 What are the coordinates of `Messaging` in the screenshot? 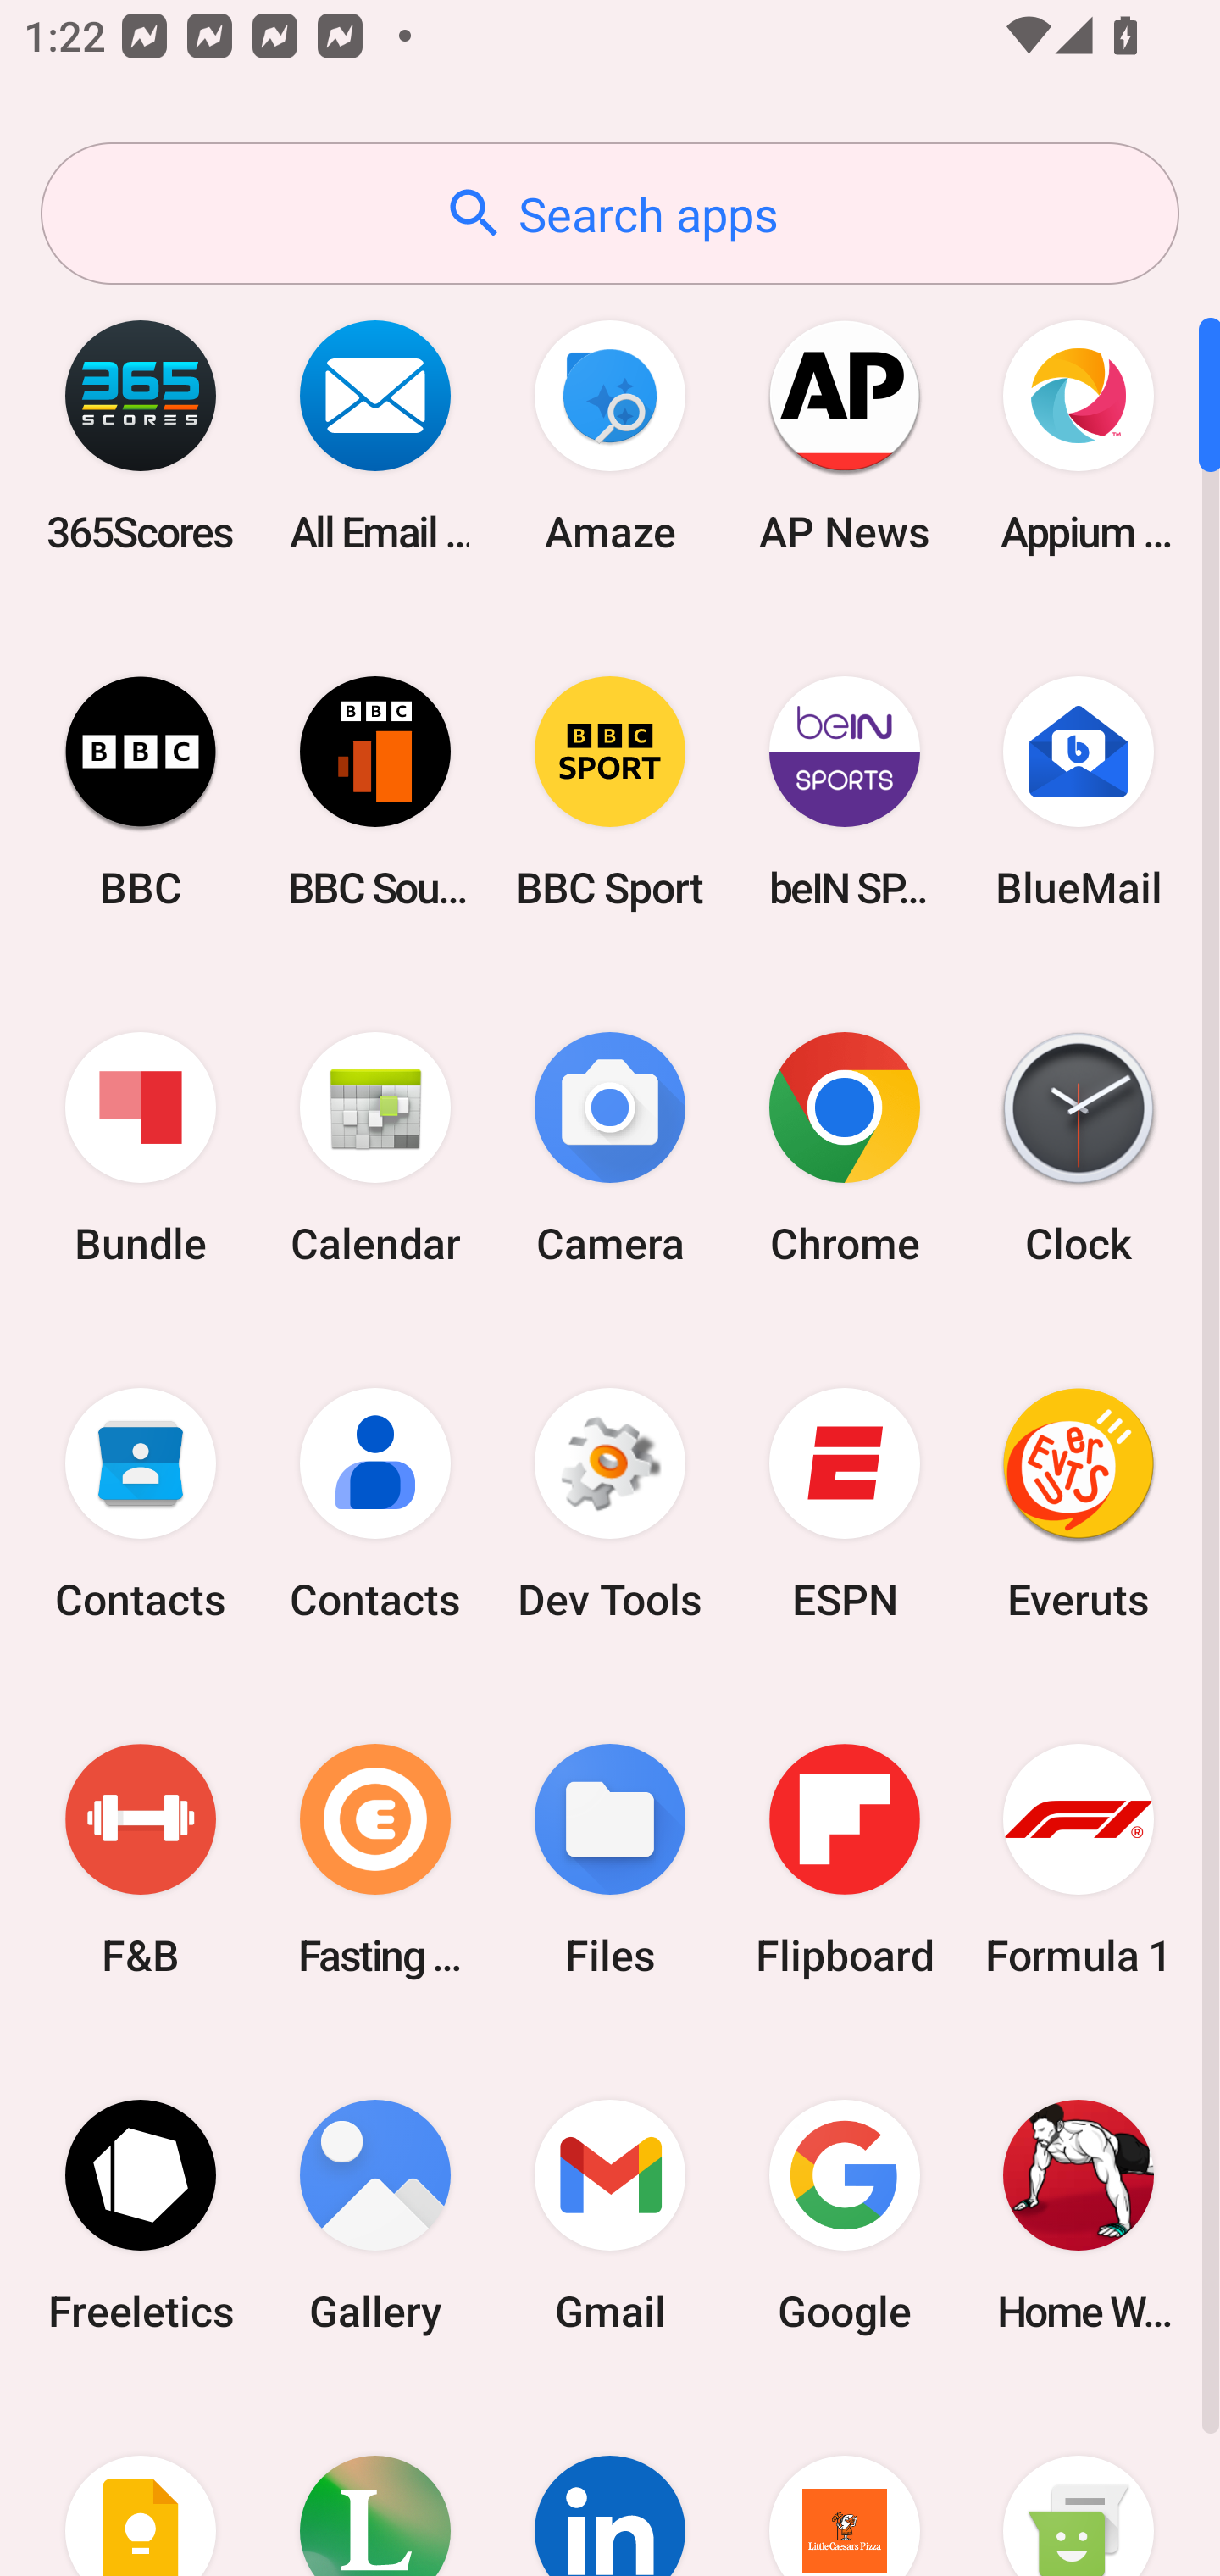 It's located at (1079, 2484).